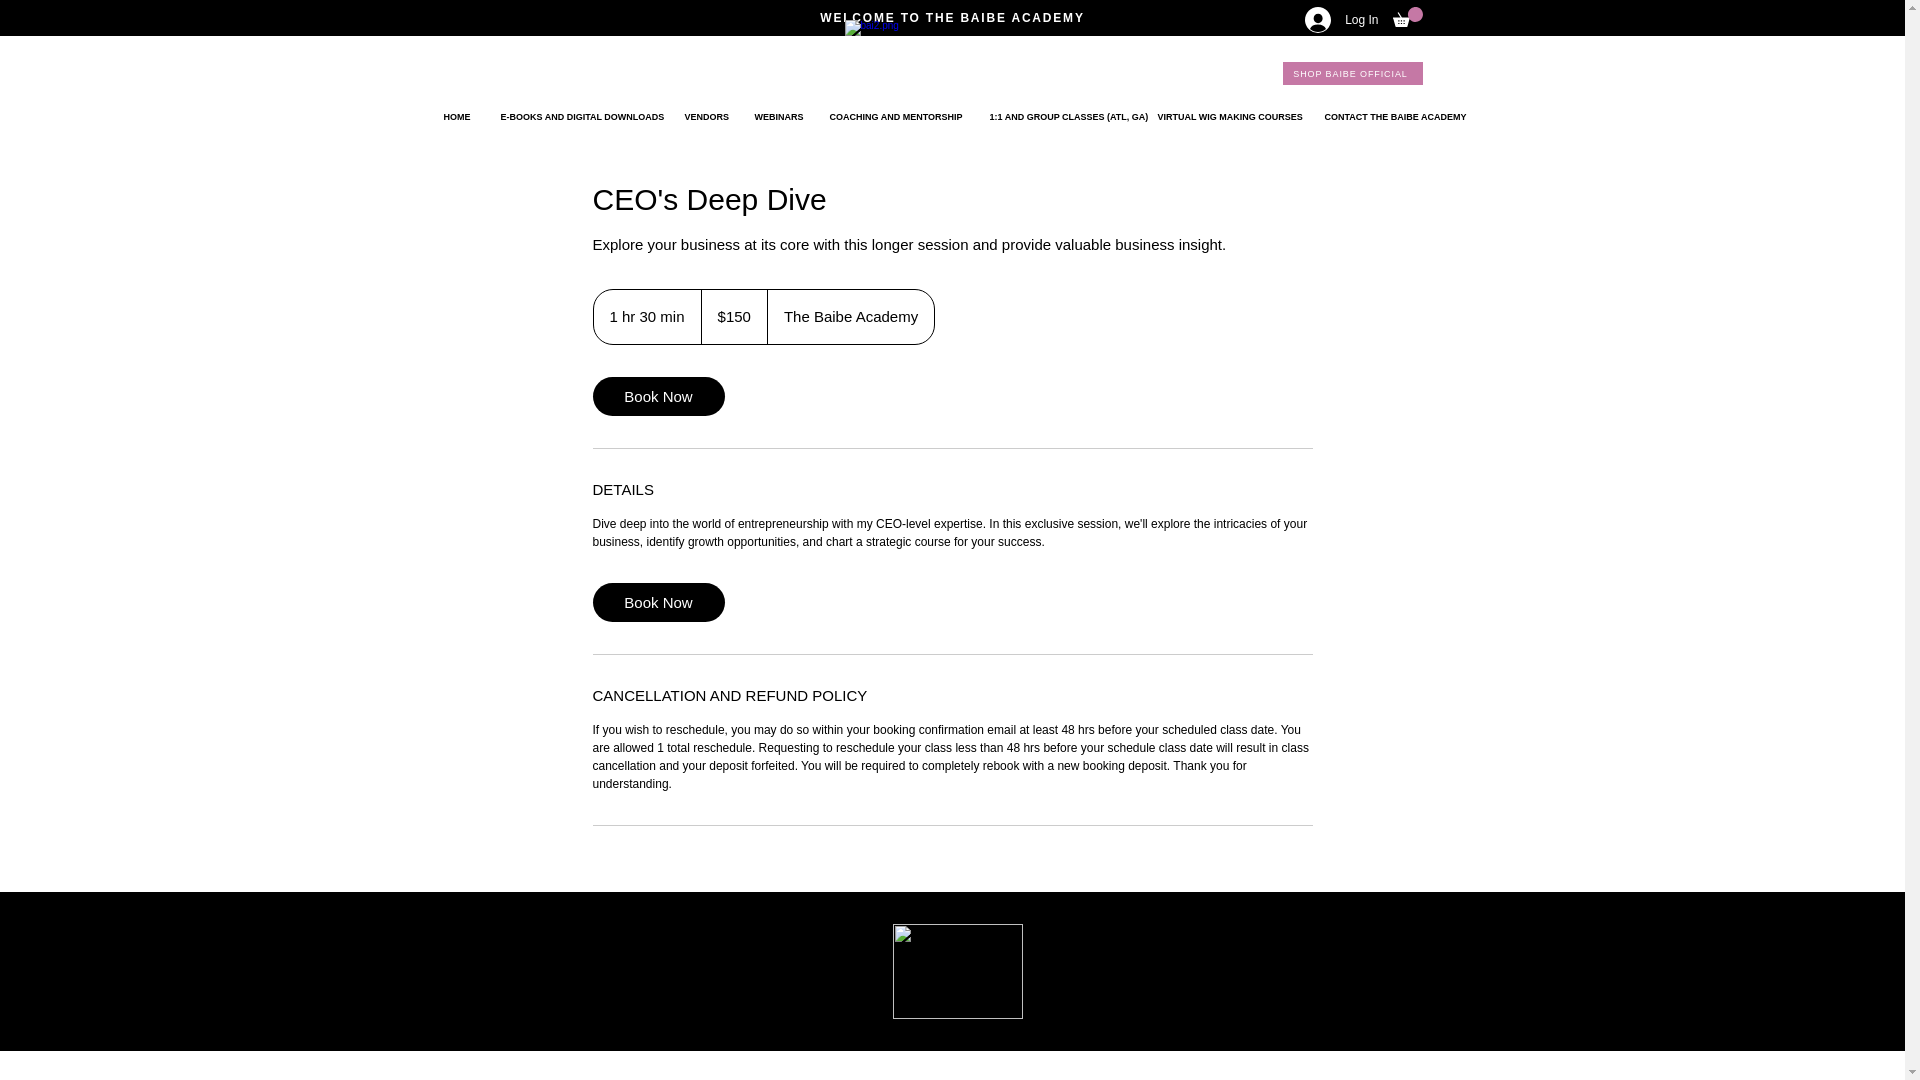 The image size is (1920, 1080). What do you see at coordinates (894, 116) in the screenshot?
I see `COACHING AND MENTORSHIP` at bounding box center [894, 116].